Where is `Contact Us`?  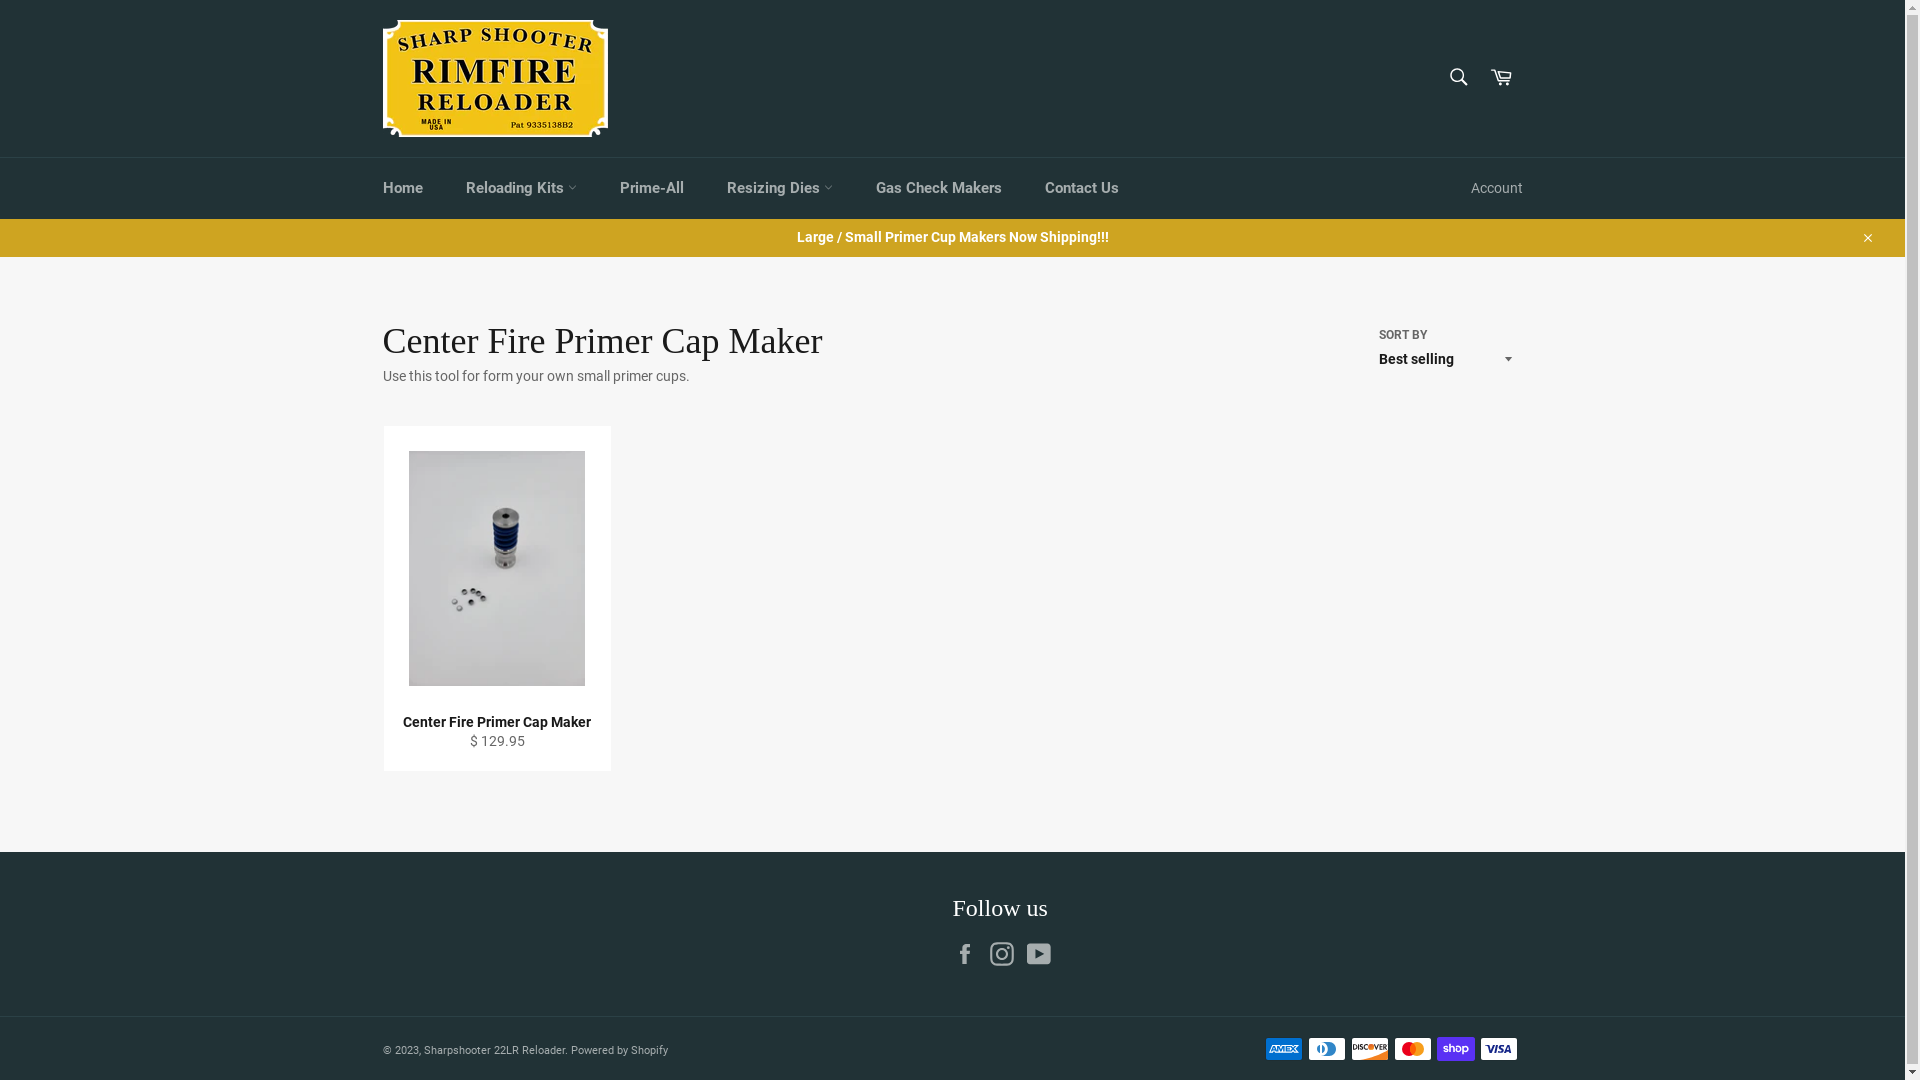 Contact Us is located at coordinates (1081, 188).